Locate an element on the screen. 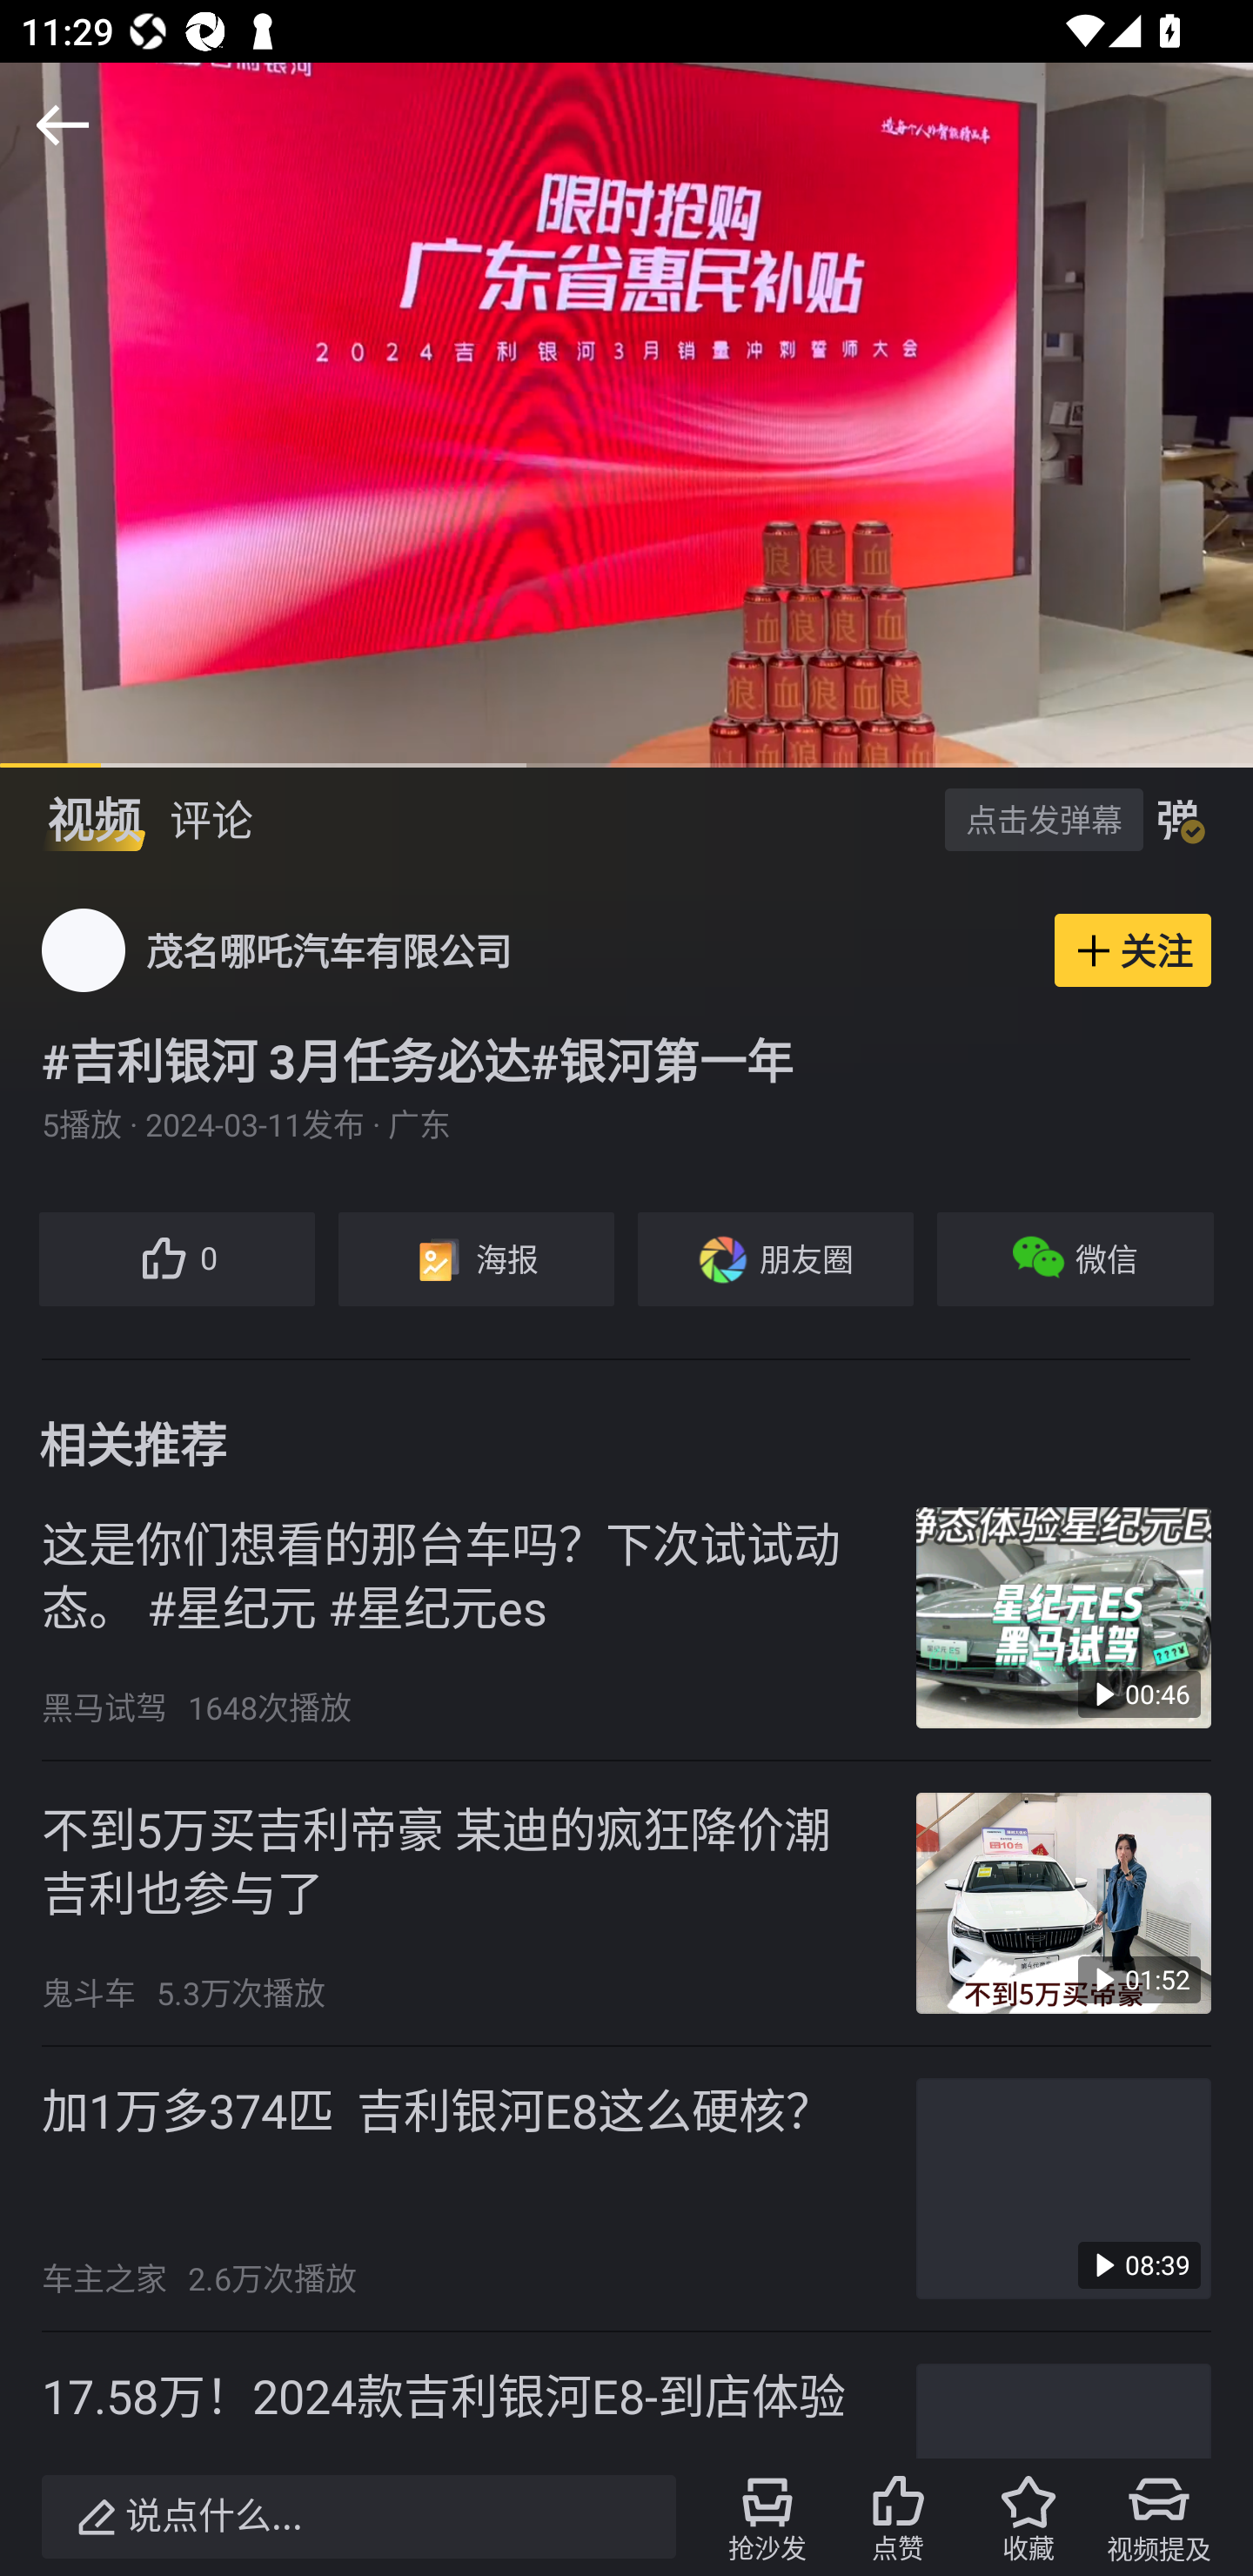 The image size is (1253, 2576).  抢沙发 is located at coordinates (767, 2517).